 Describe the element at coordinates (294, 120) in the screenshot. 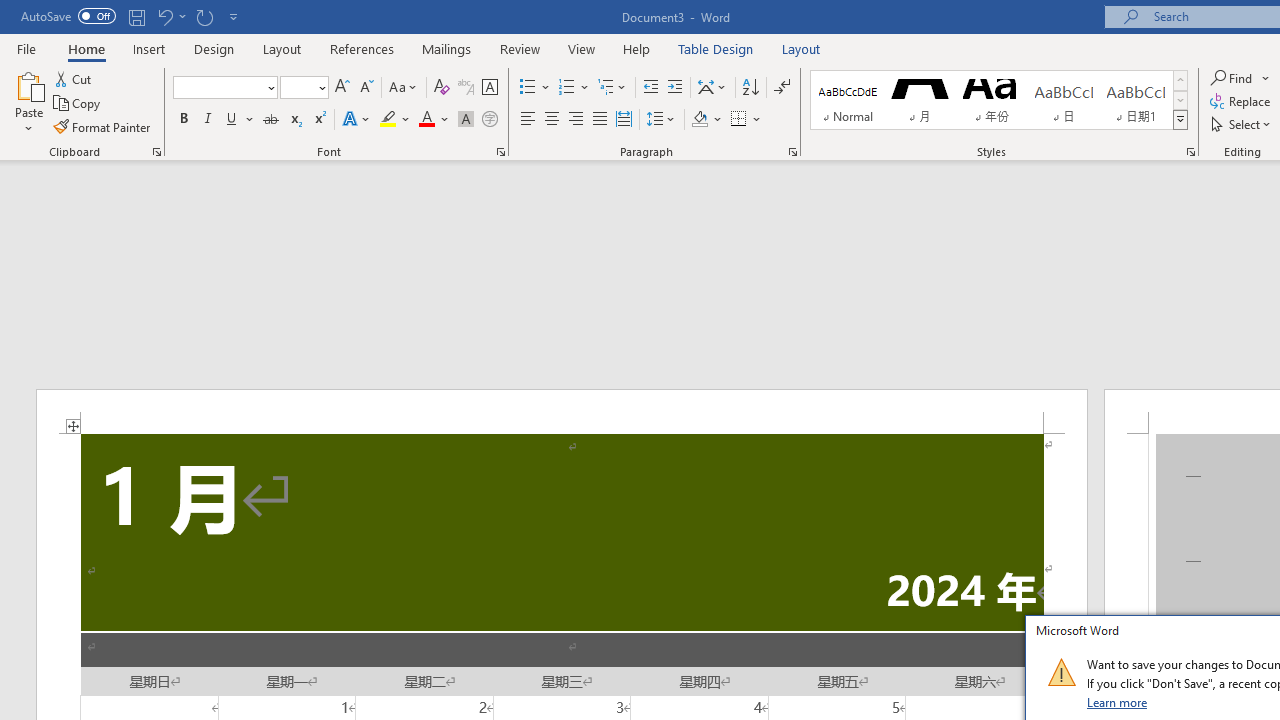

I see `Subscript` at that location.